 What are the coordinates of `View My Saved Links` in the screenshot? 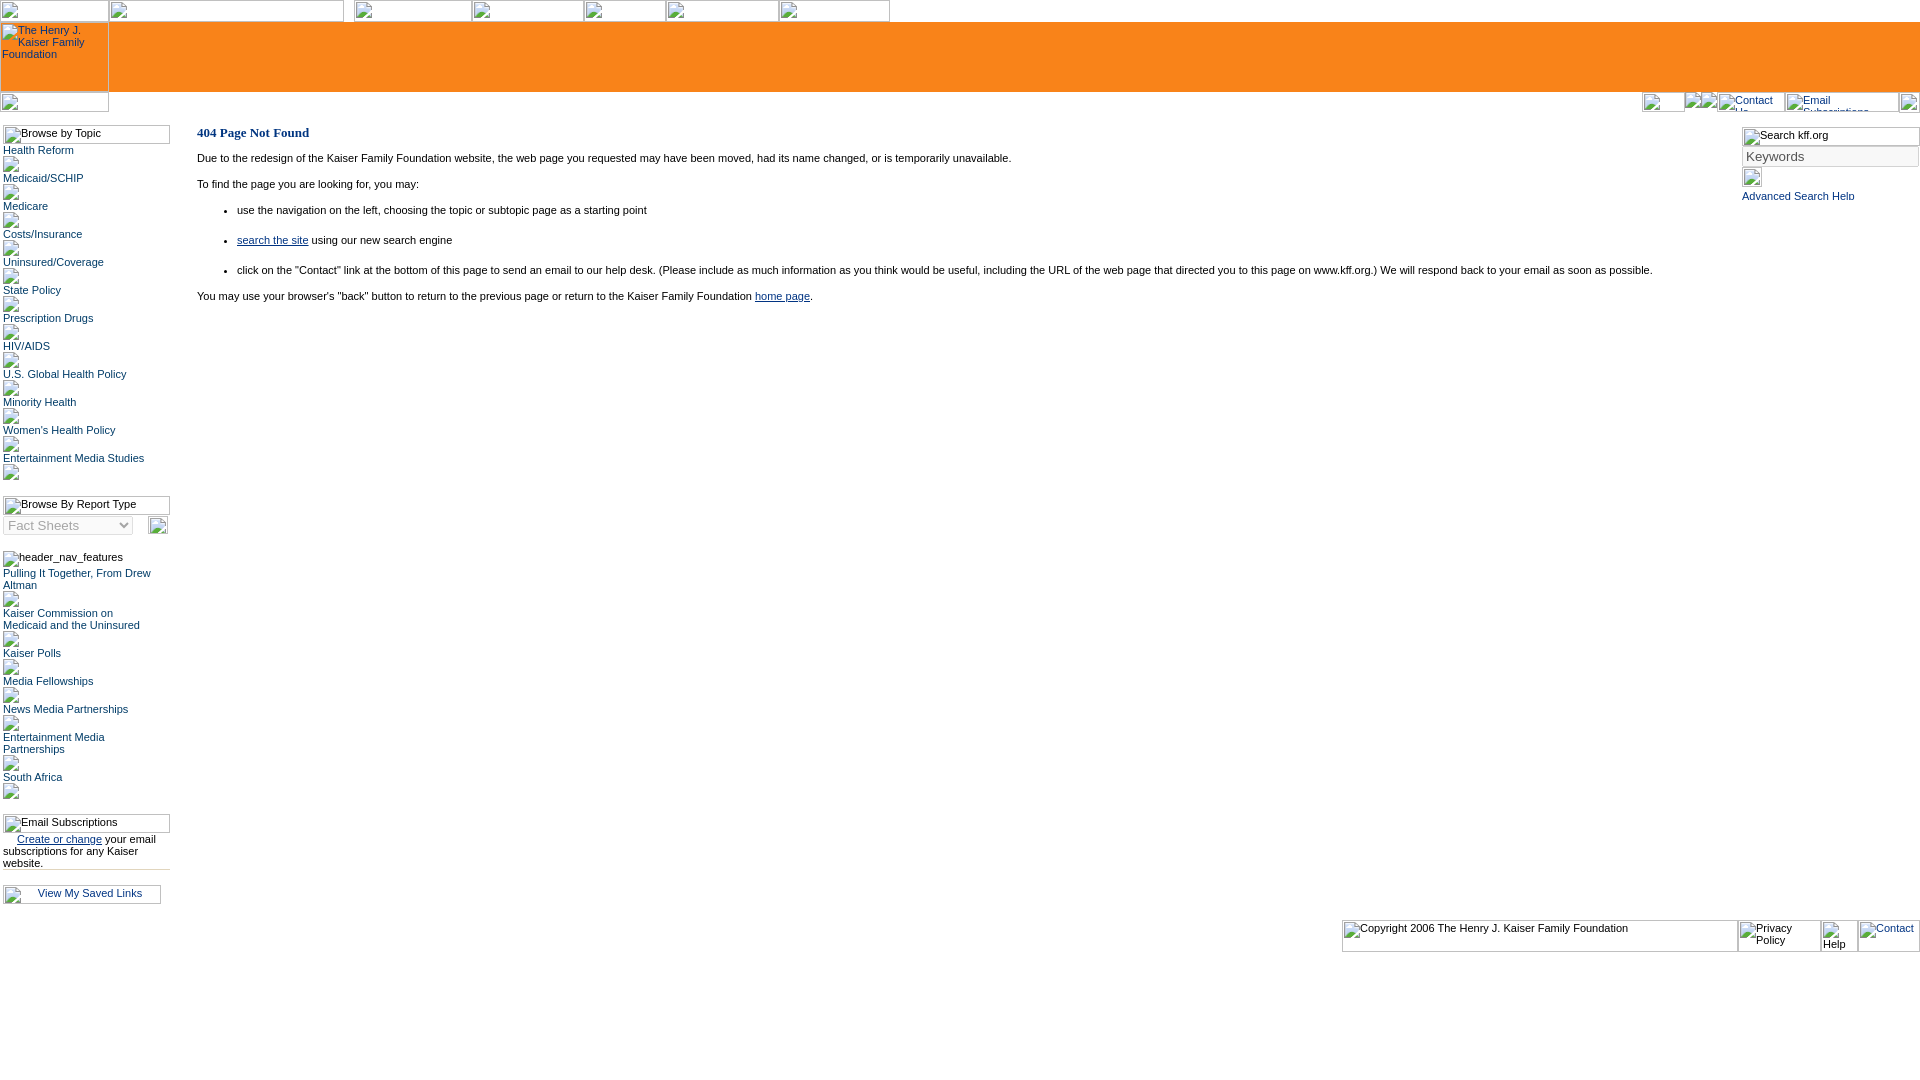 It's located at (82, 894).